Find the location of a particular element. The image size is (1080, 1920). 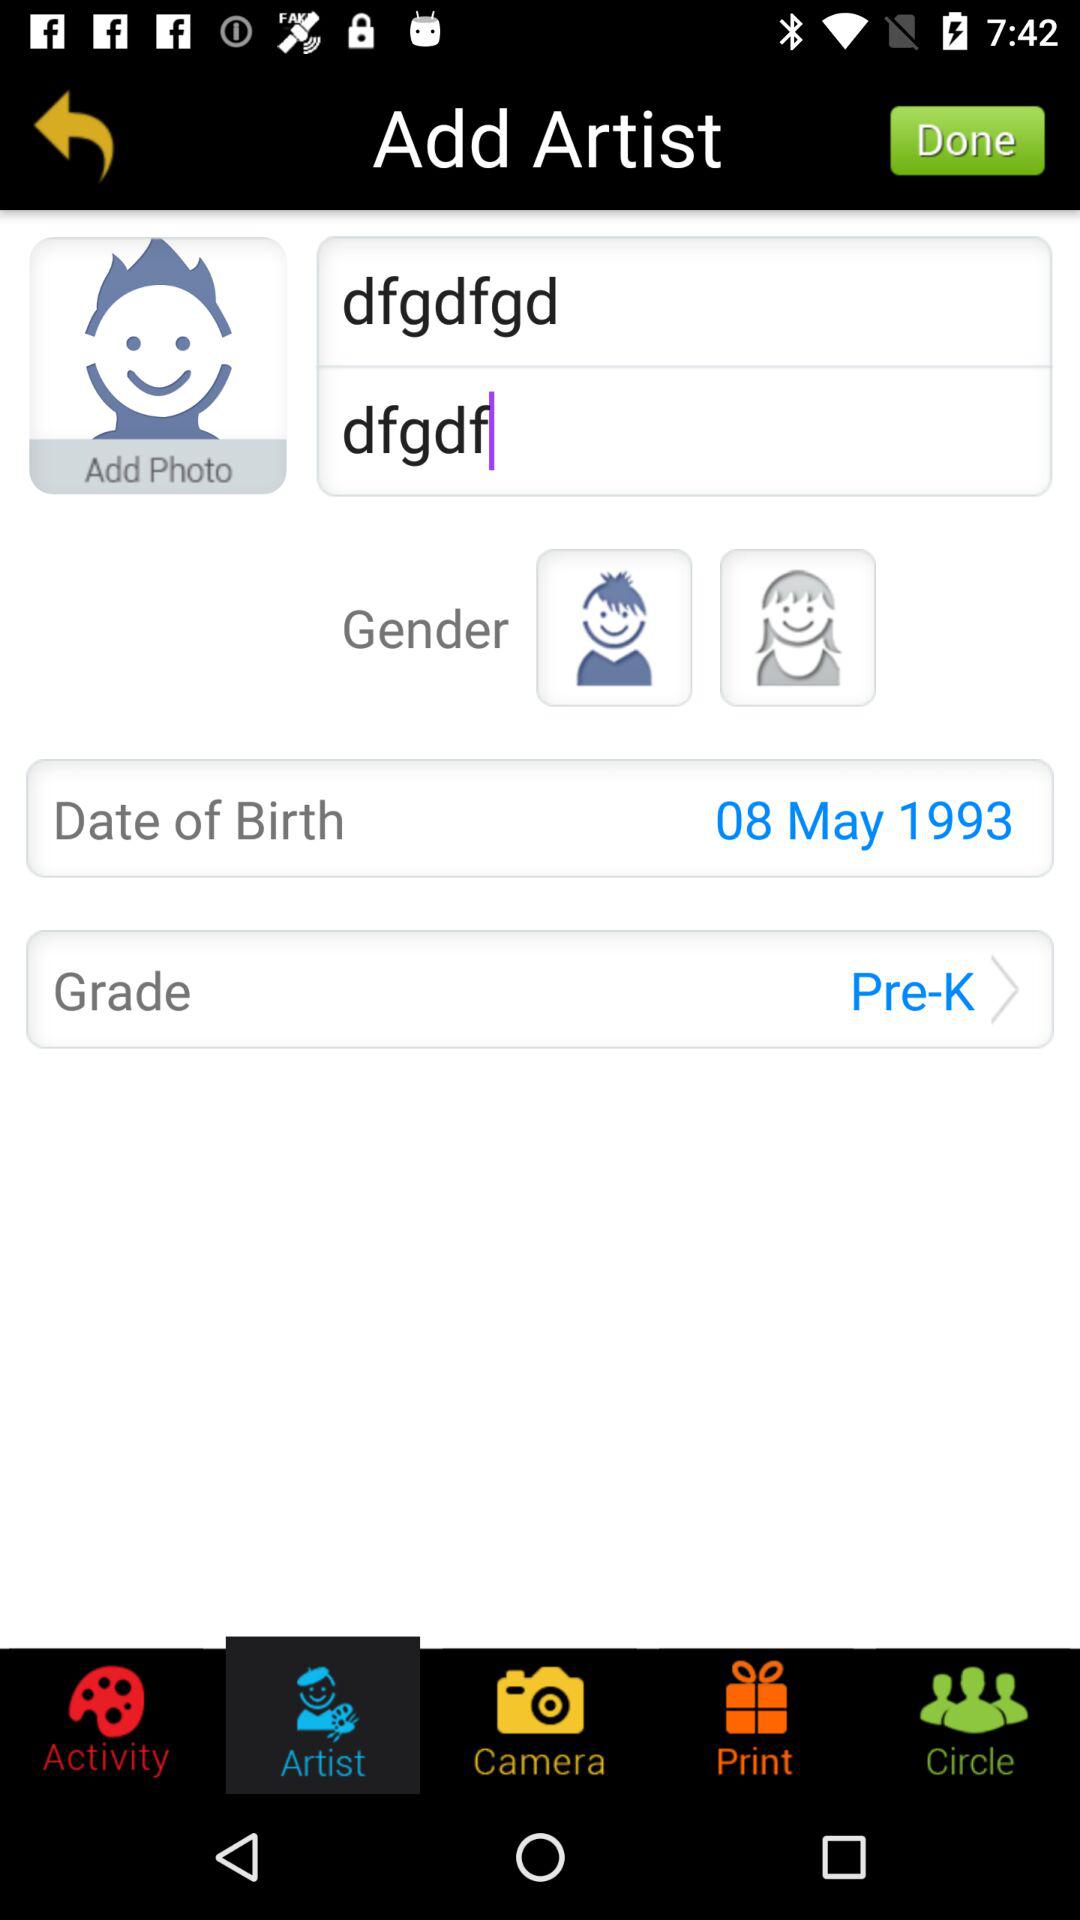

click item next to the add artist is located at coordinates (968, 141).